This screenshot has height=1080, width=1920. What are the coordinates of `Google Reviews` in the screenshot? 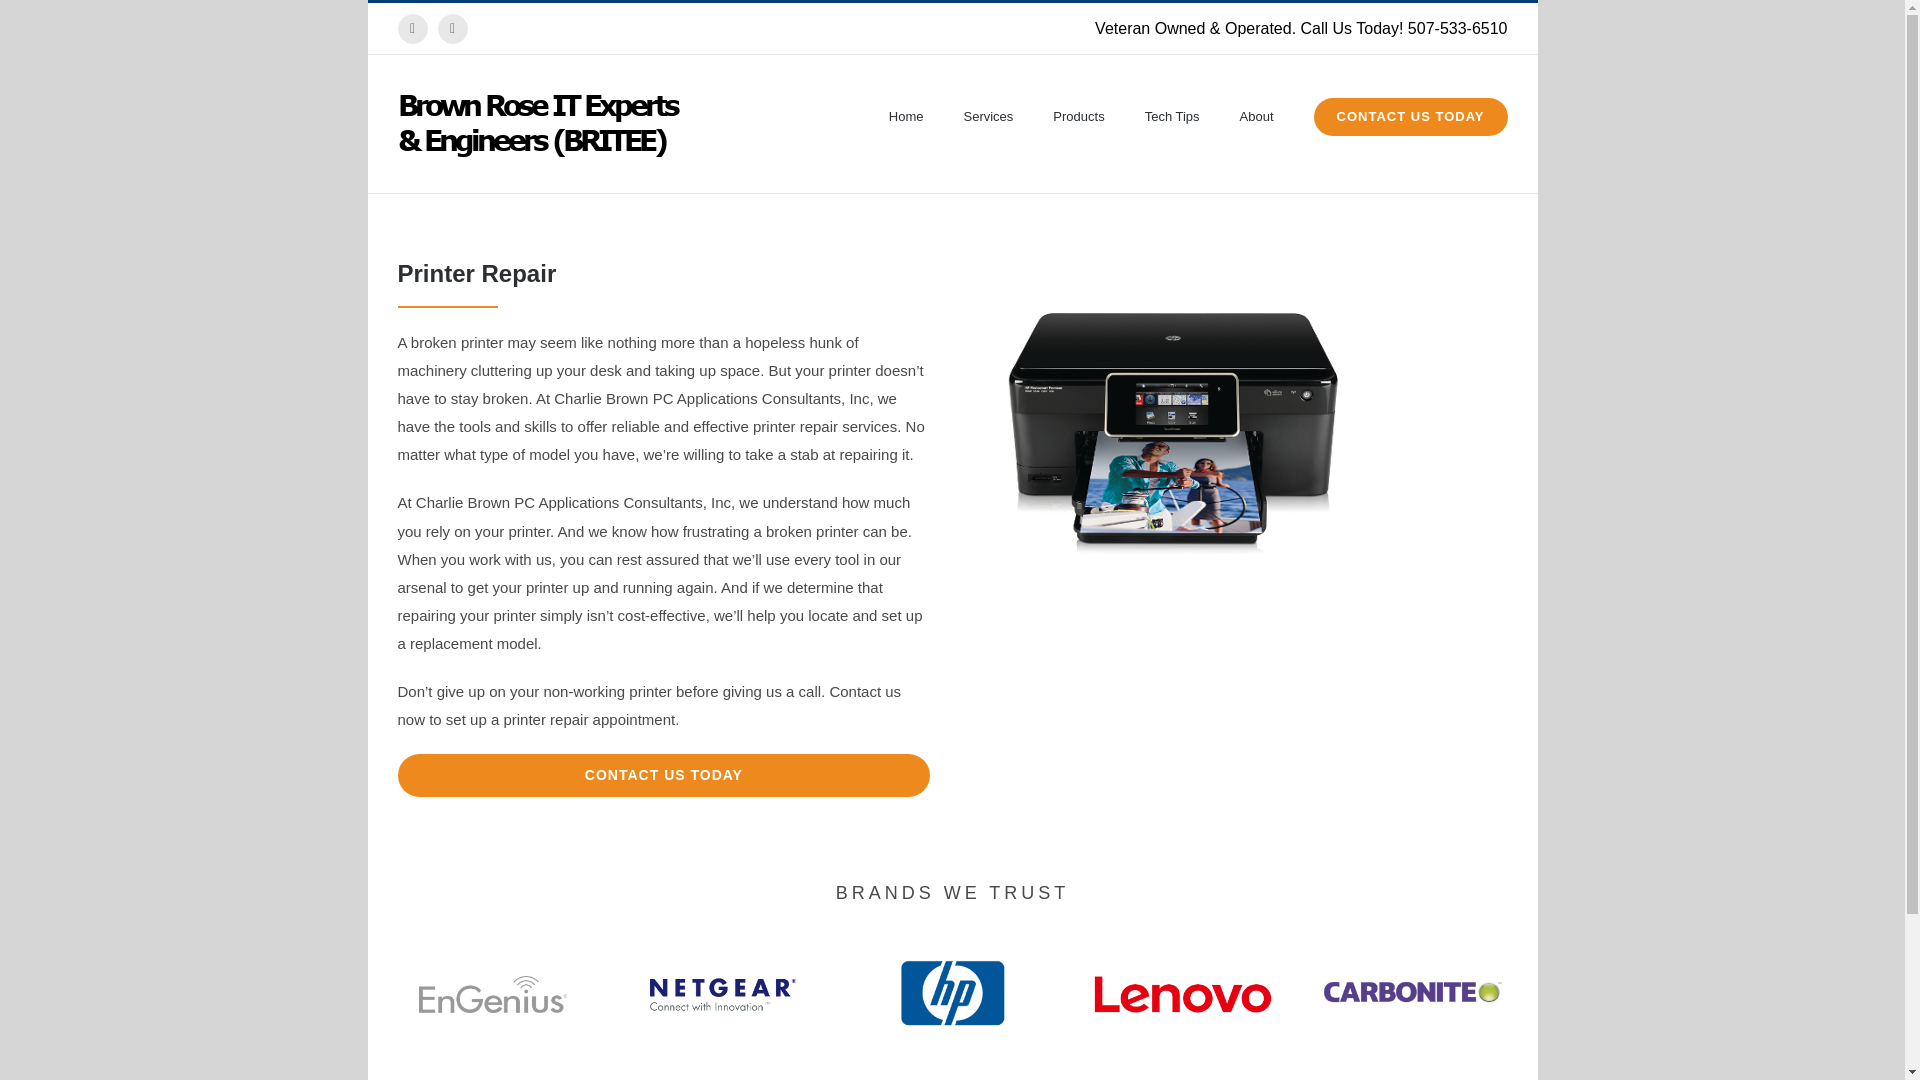 It's located at (452, 29).